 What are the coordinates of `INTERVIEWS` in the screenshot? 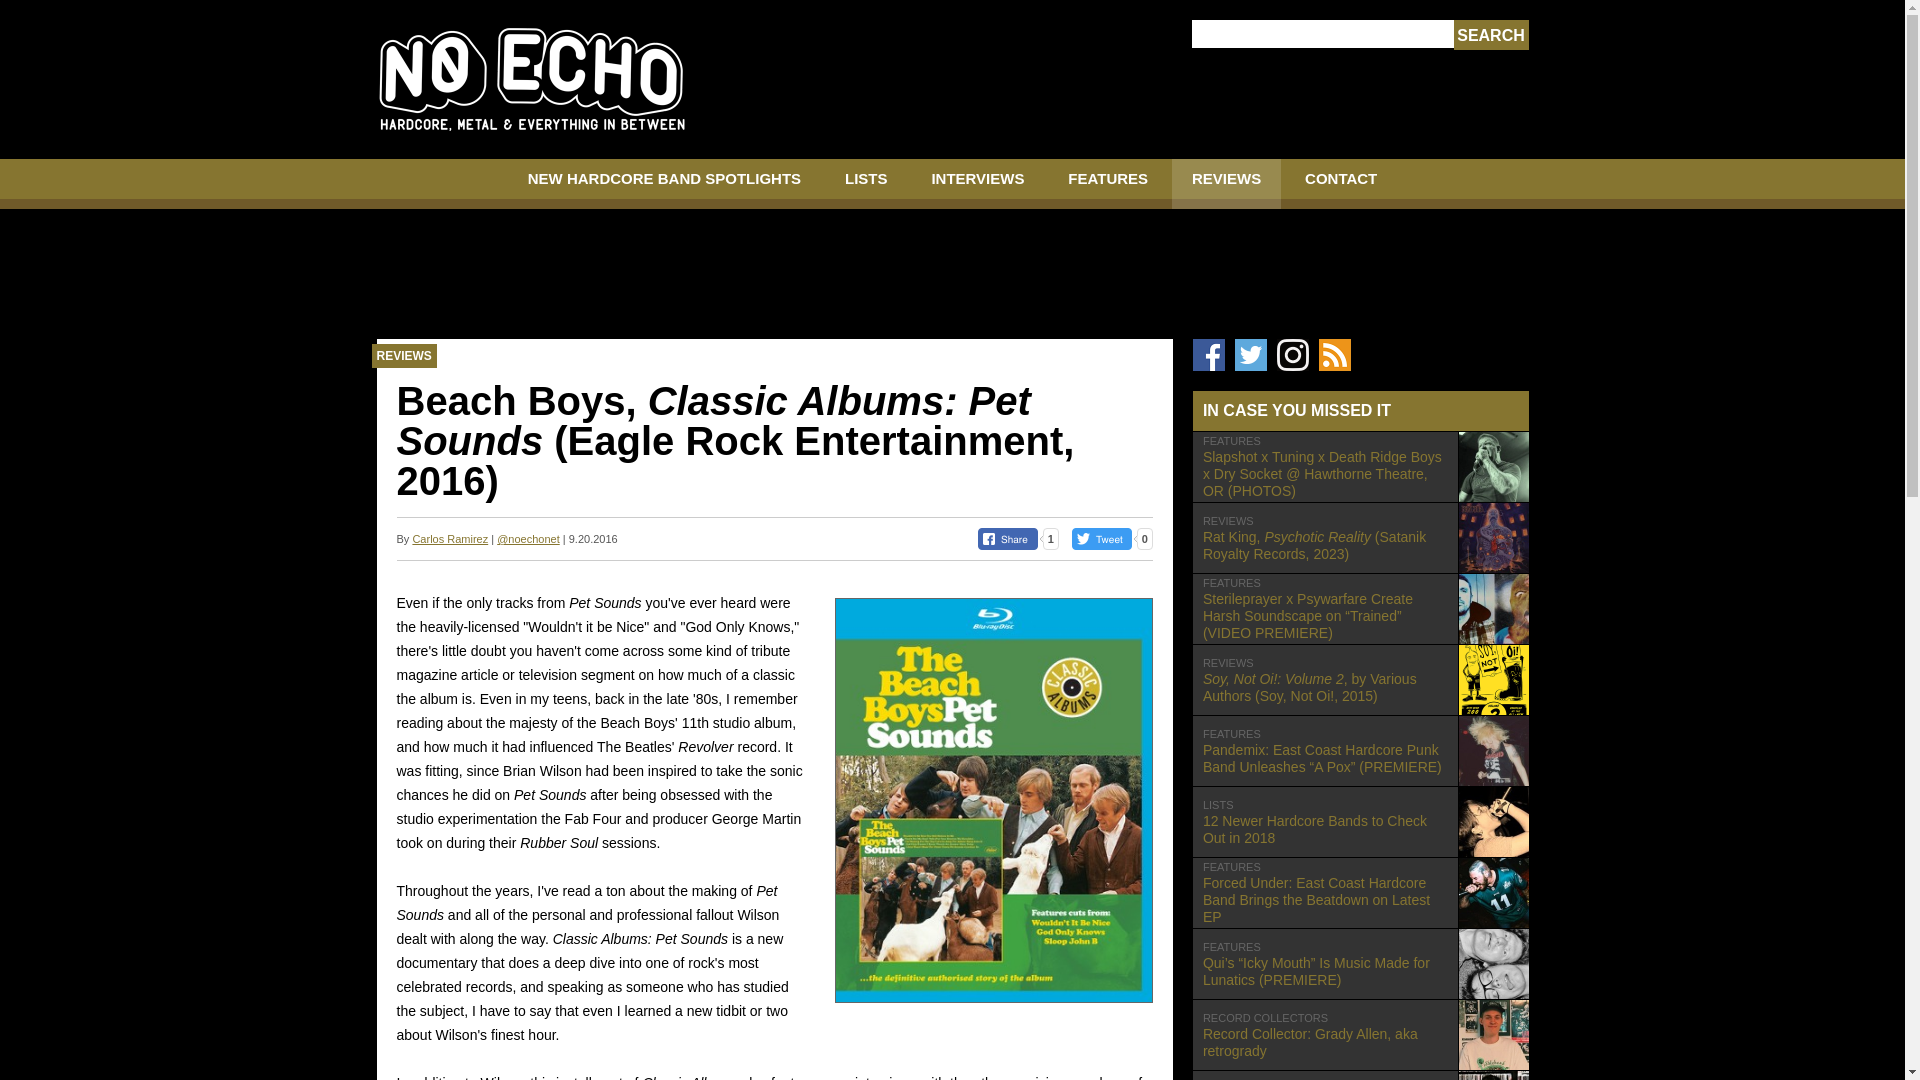 It's located at (1490, 35).